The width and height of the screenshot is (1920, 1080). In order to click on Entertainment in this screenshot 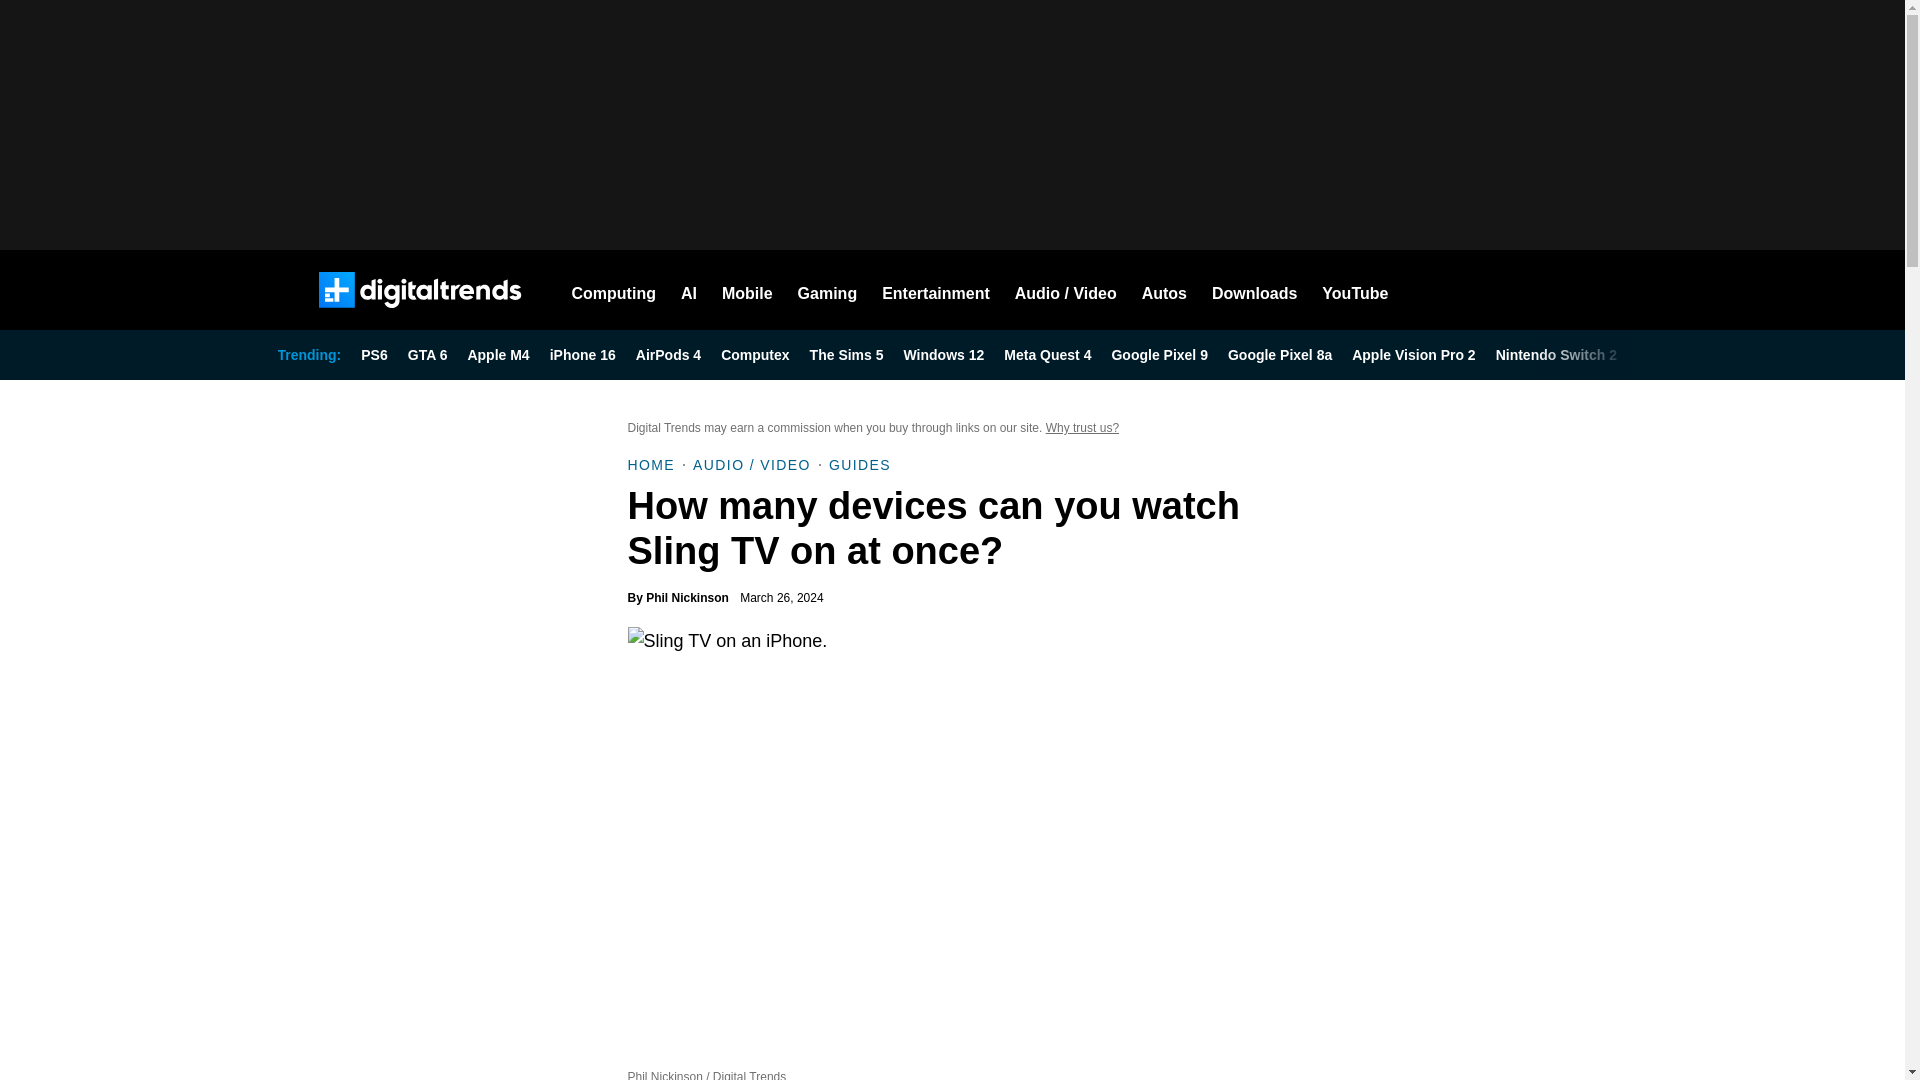, I will do `click(936, 290)`.